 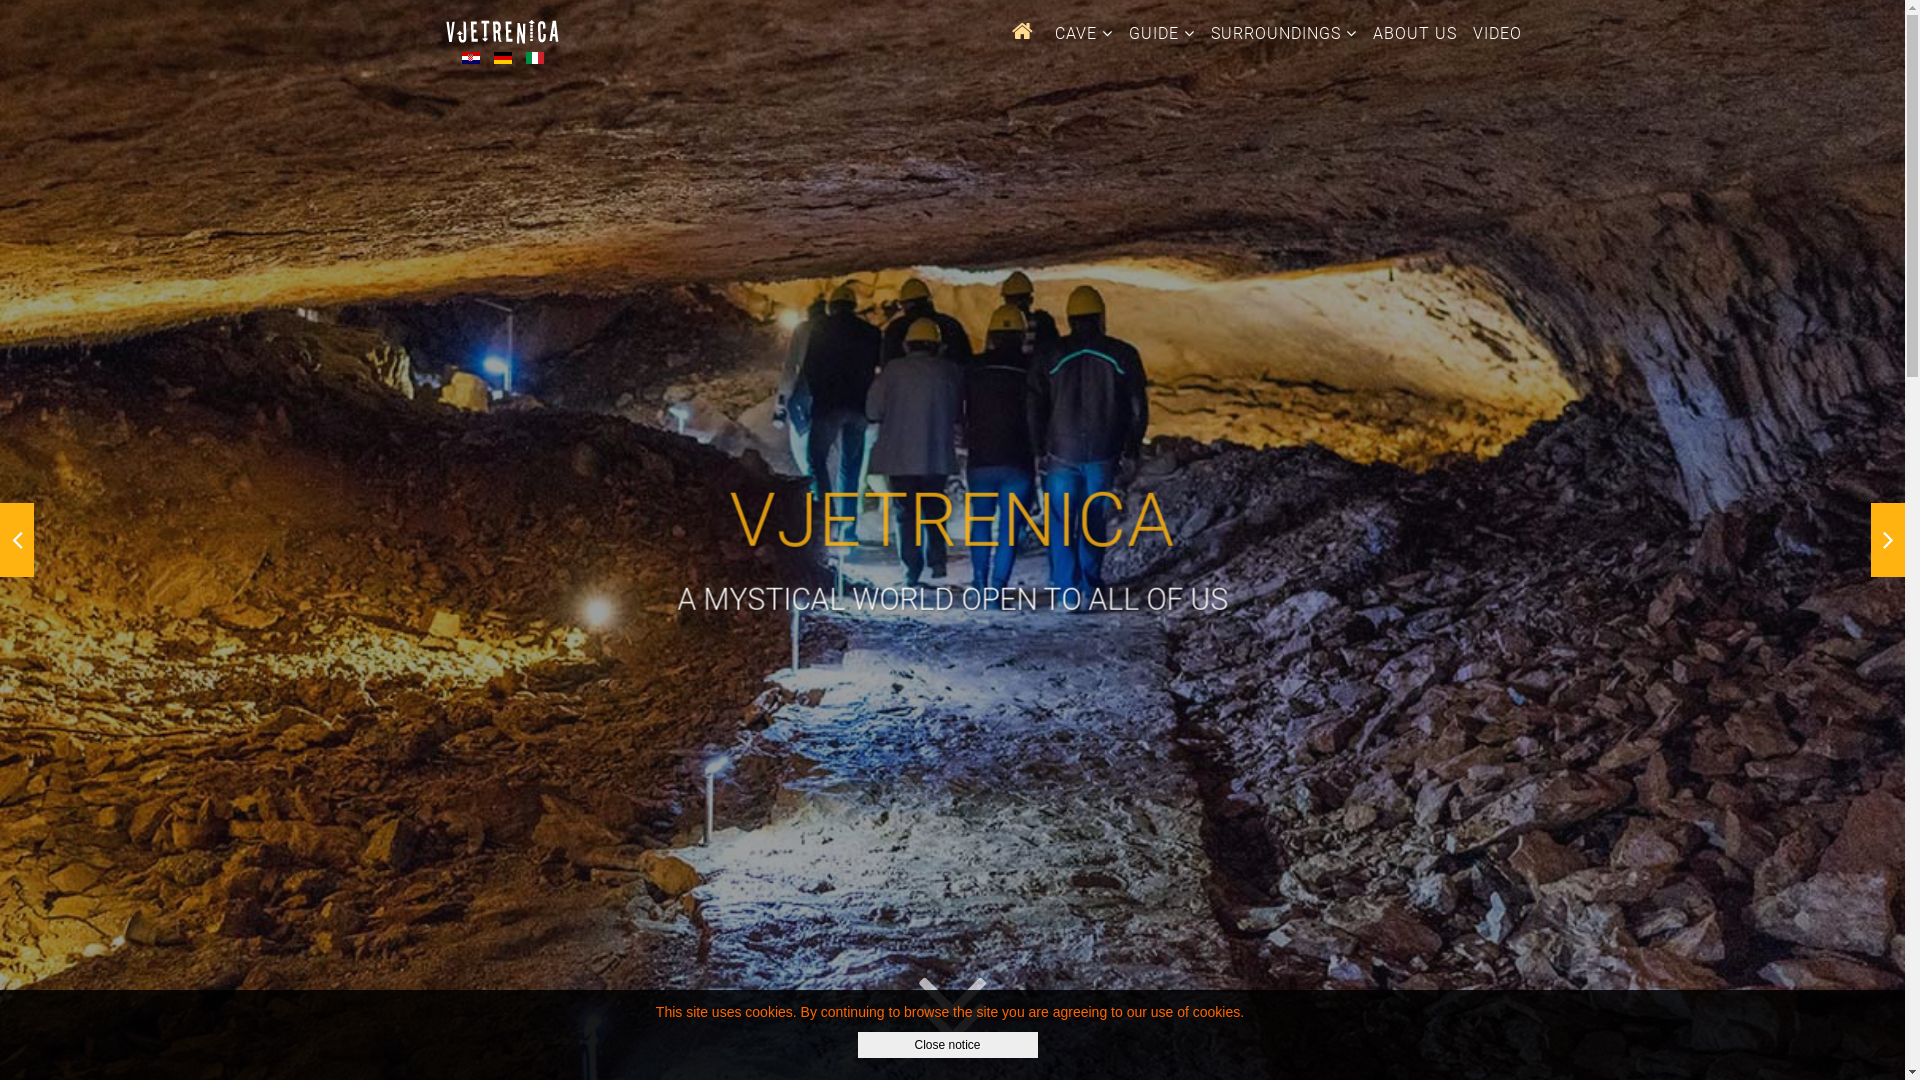 What do you see at coordinates (1084, 34) in the screenshot?
I see `CAVE` at bounding box center [1084, 34].